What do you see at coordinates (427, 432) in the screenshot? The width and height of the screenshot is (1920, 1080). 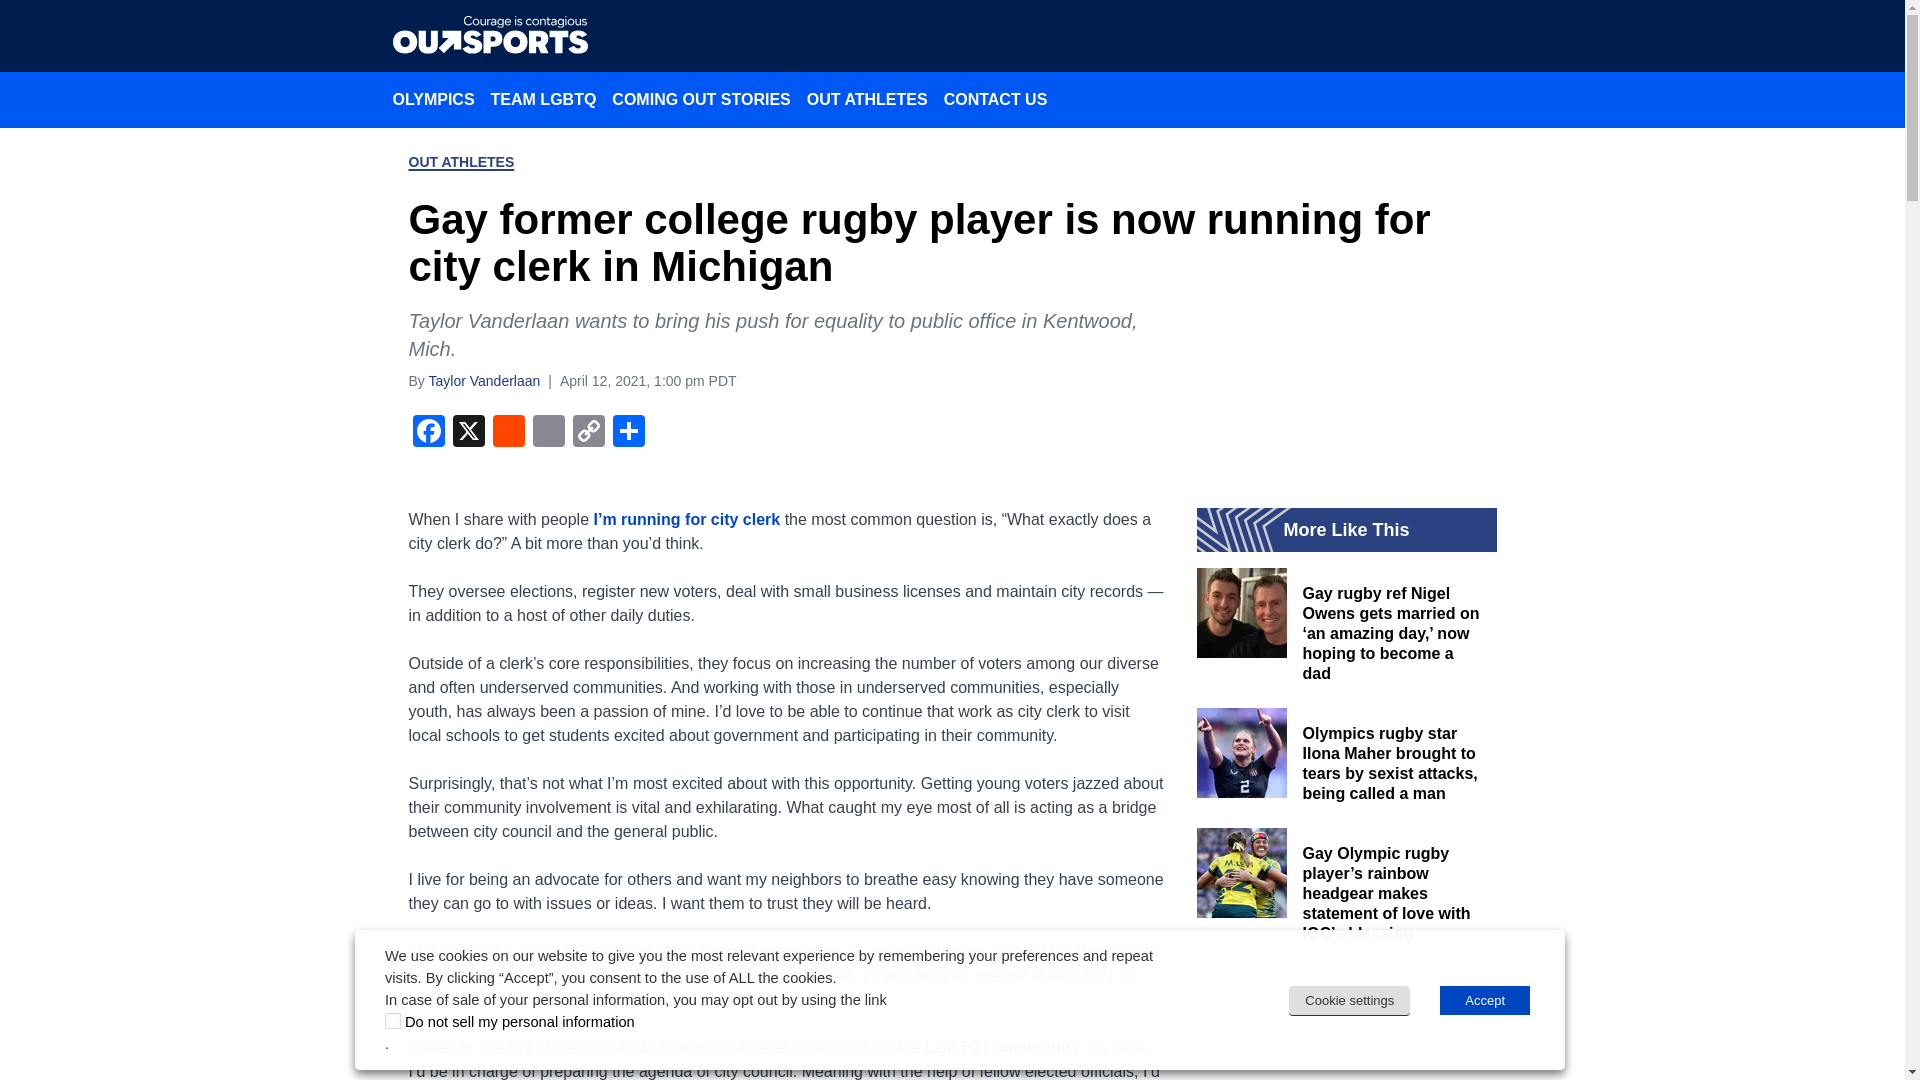 I see `Facebook` at bounding box center [427, 432].